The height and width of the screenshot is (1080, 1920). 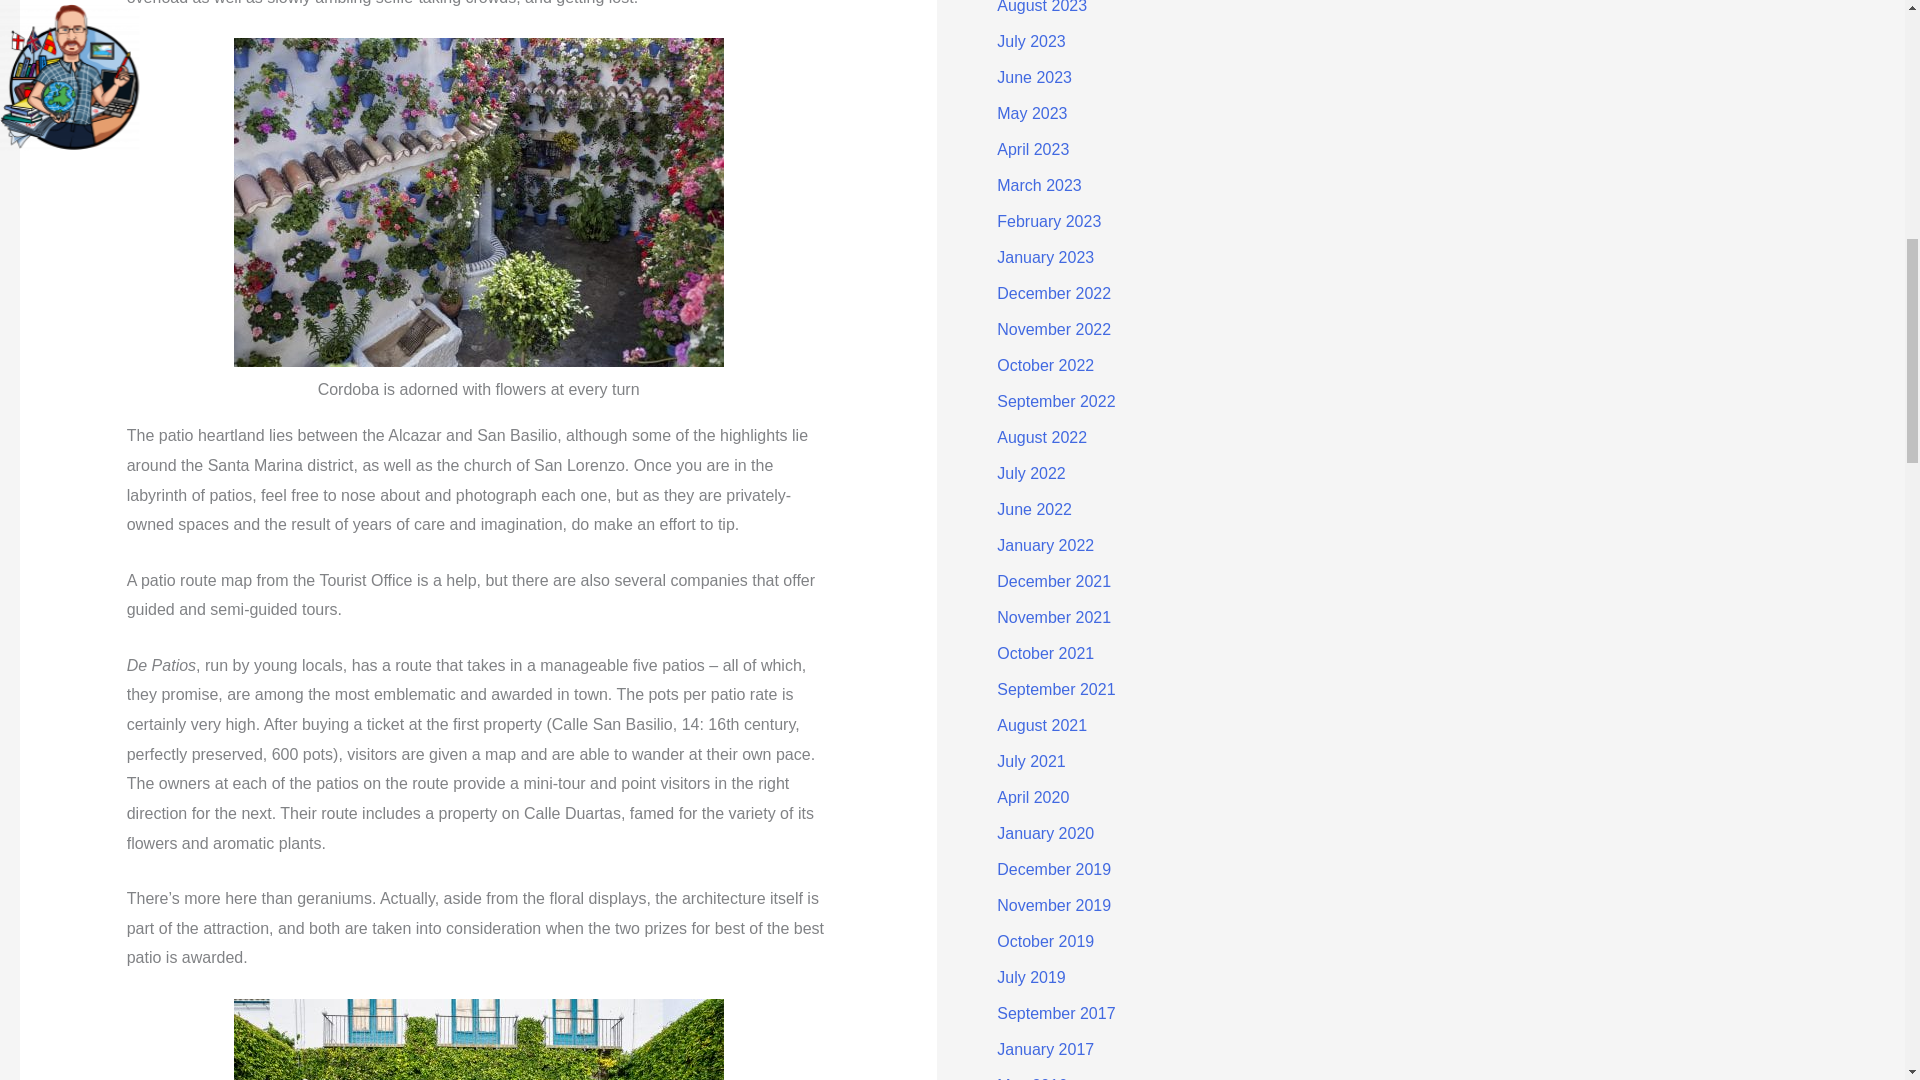 I want to click on August 2023, so click(x=1041, y=7).